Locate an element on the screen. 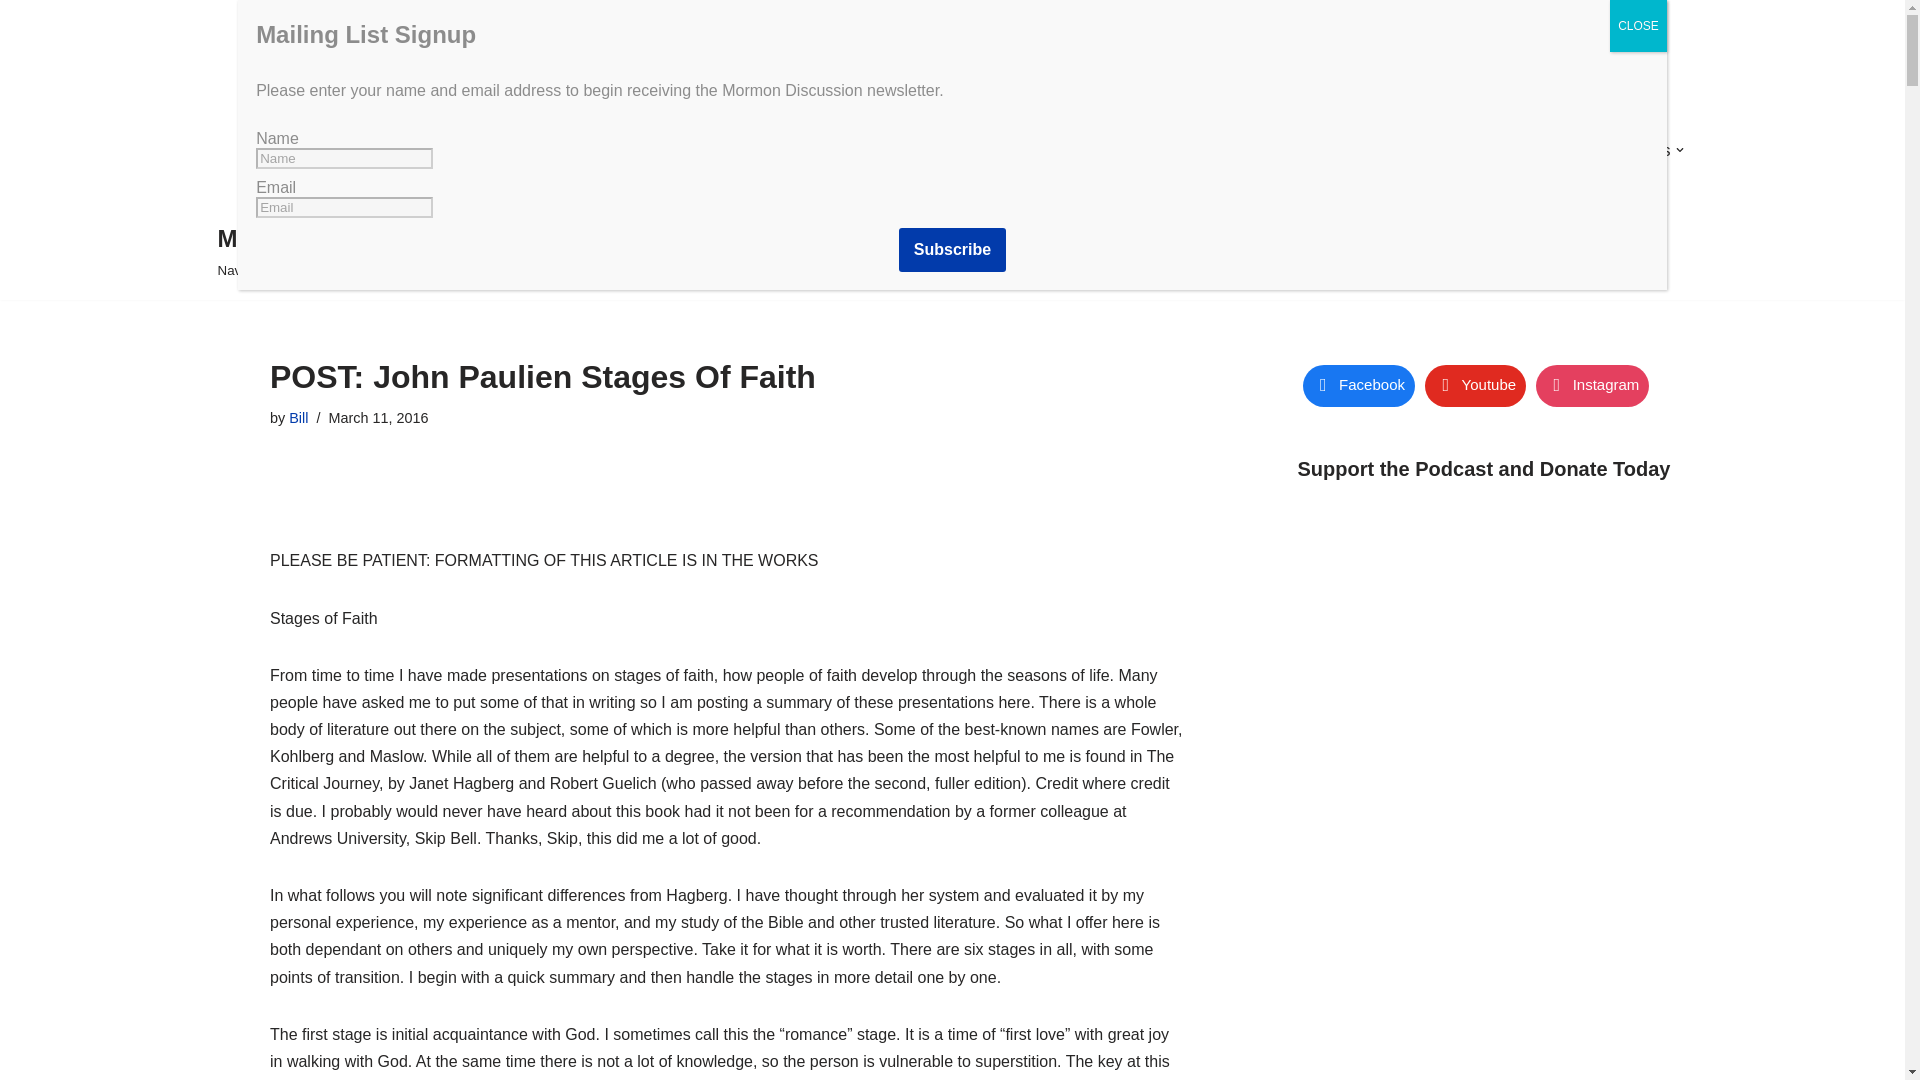 This screenshot has height=1080, width=1920. Episode Archive is located at coordinates (1074, 150).